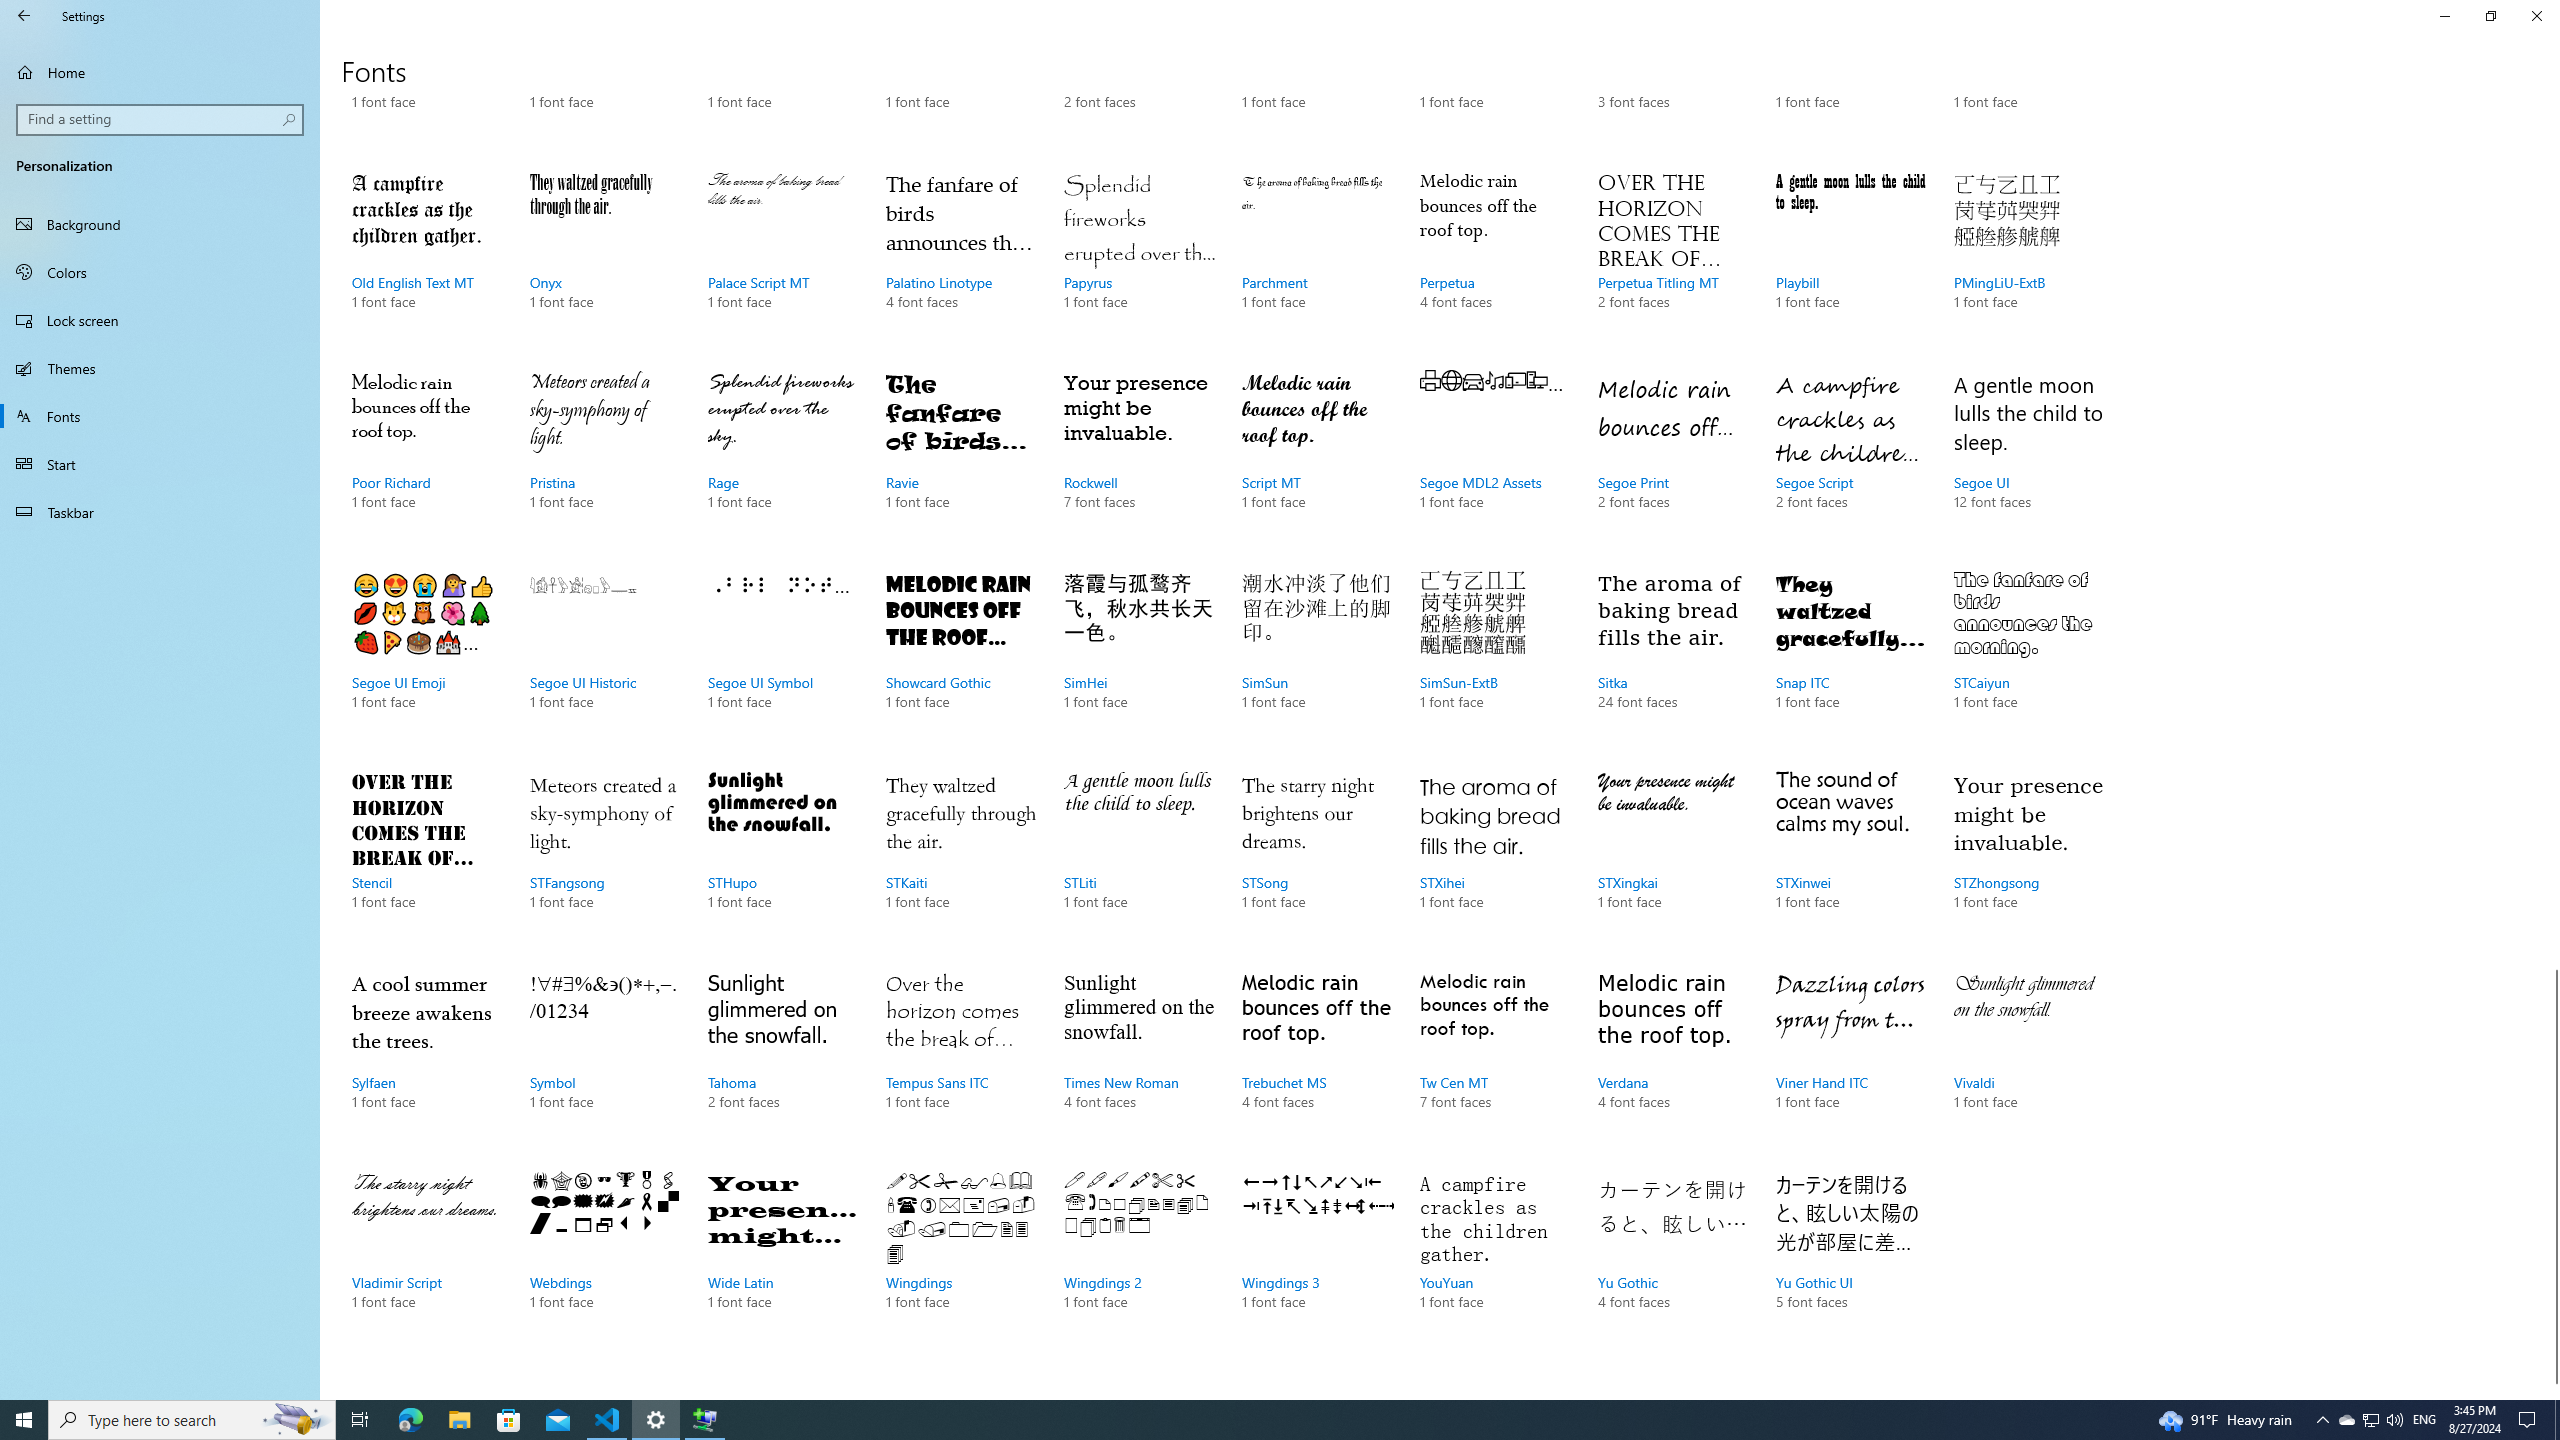 The height and width of the screenshot is (1440, 2560). Describe the element at coordinates (604, 461) in the screenshot. I see `Pristina, 1 font face` at that location.